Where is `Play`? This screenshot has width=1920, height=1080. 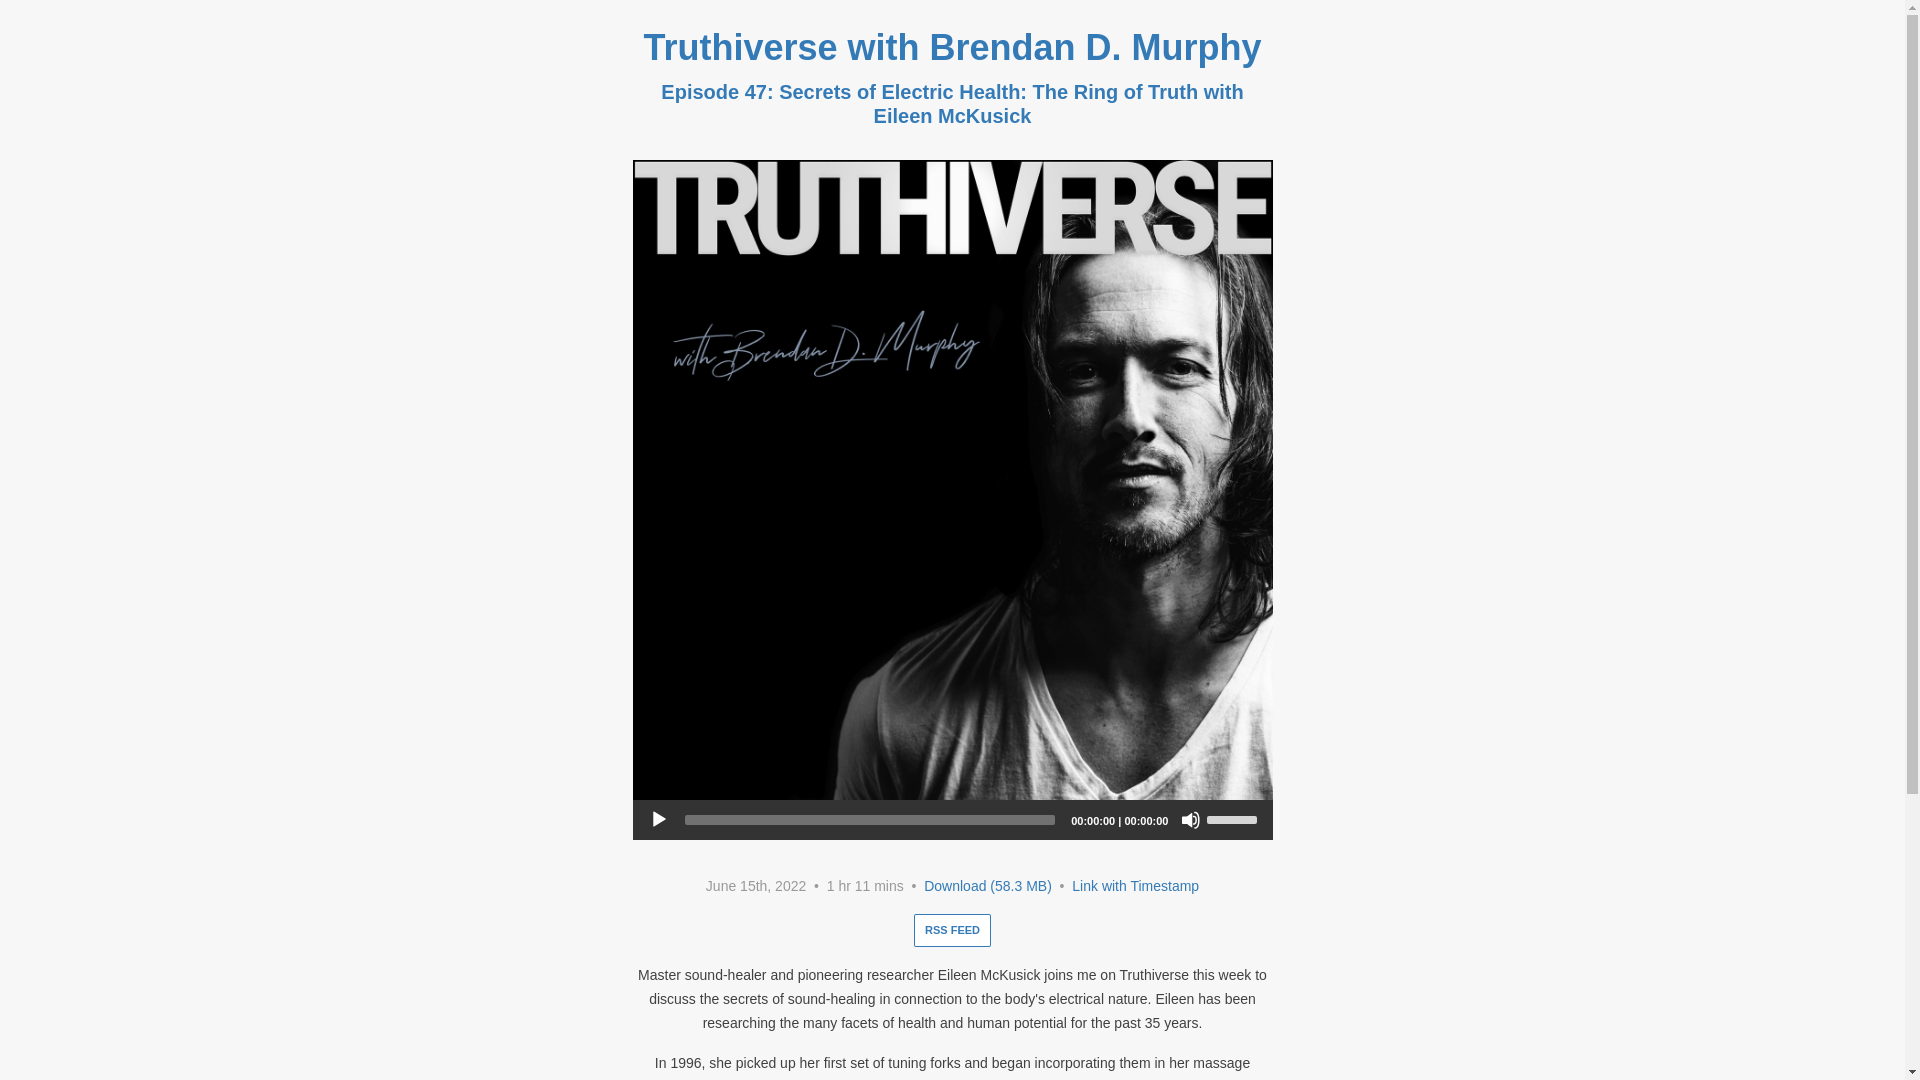 Play is located at coordinates (658, 820).